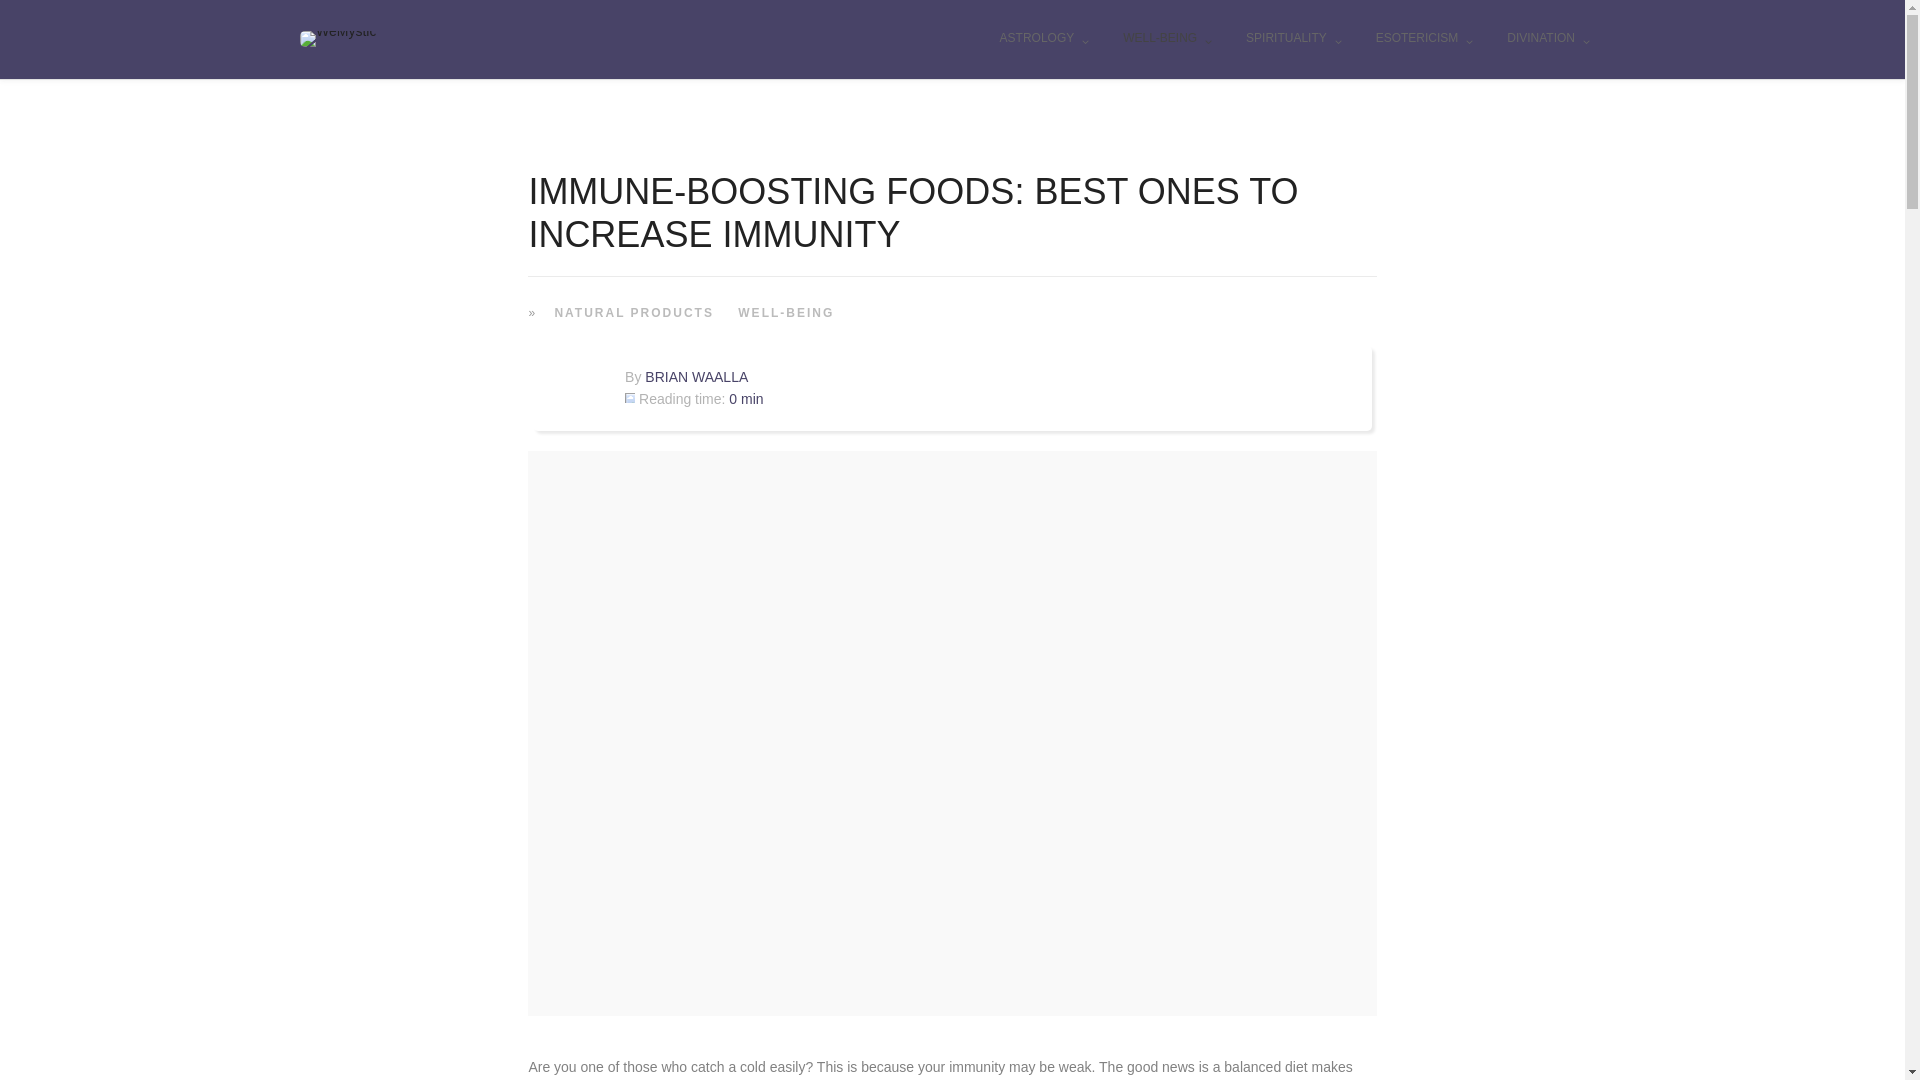 This screenshot has height=1080, width=1920. What do you see at coordinates (630, 311) in the screenshot?
I see `NATURAL PRODUCTS` at bounding box center [630, 311].